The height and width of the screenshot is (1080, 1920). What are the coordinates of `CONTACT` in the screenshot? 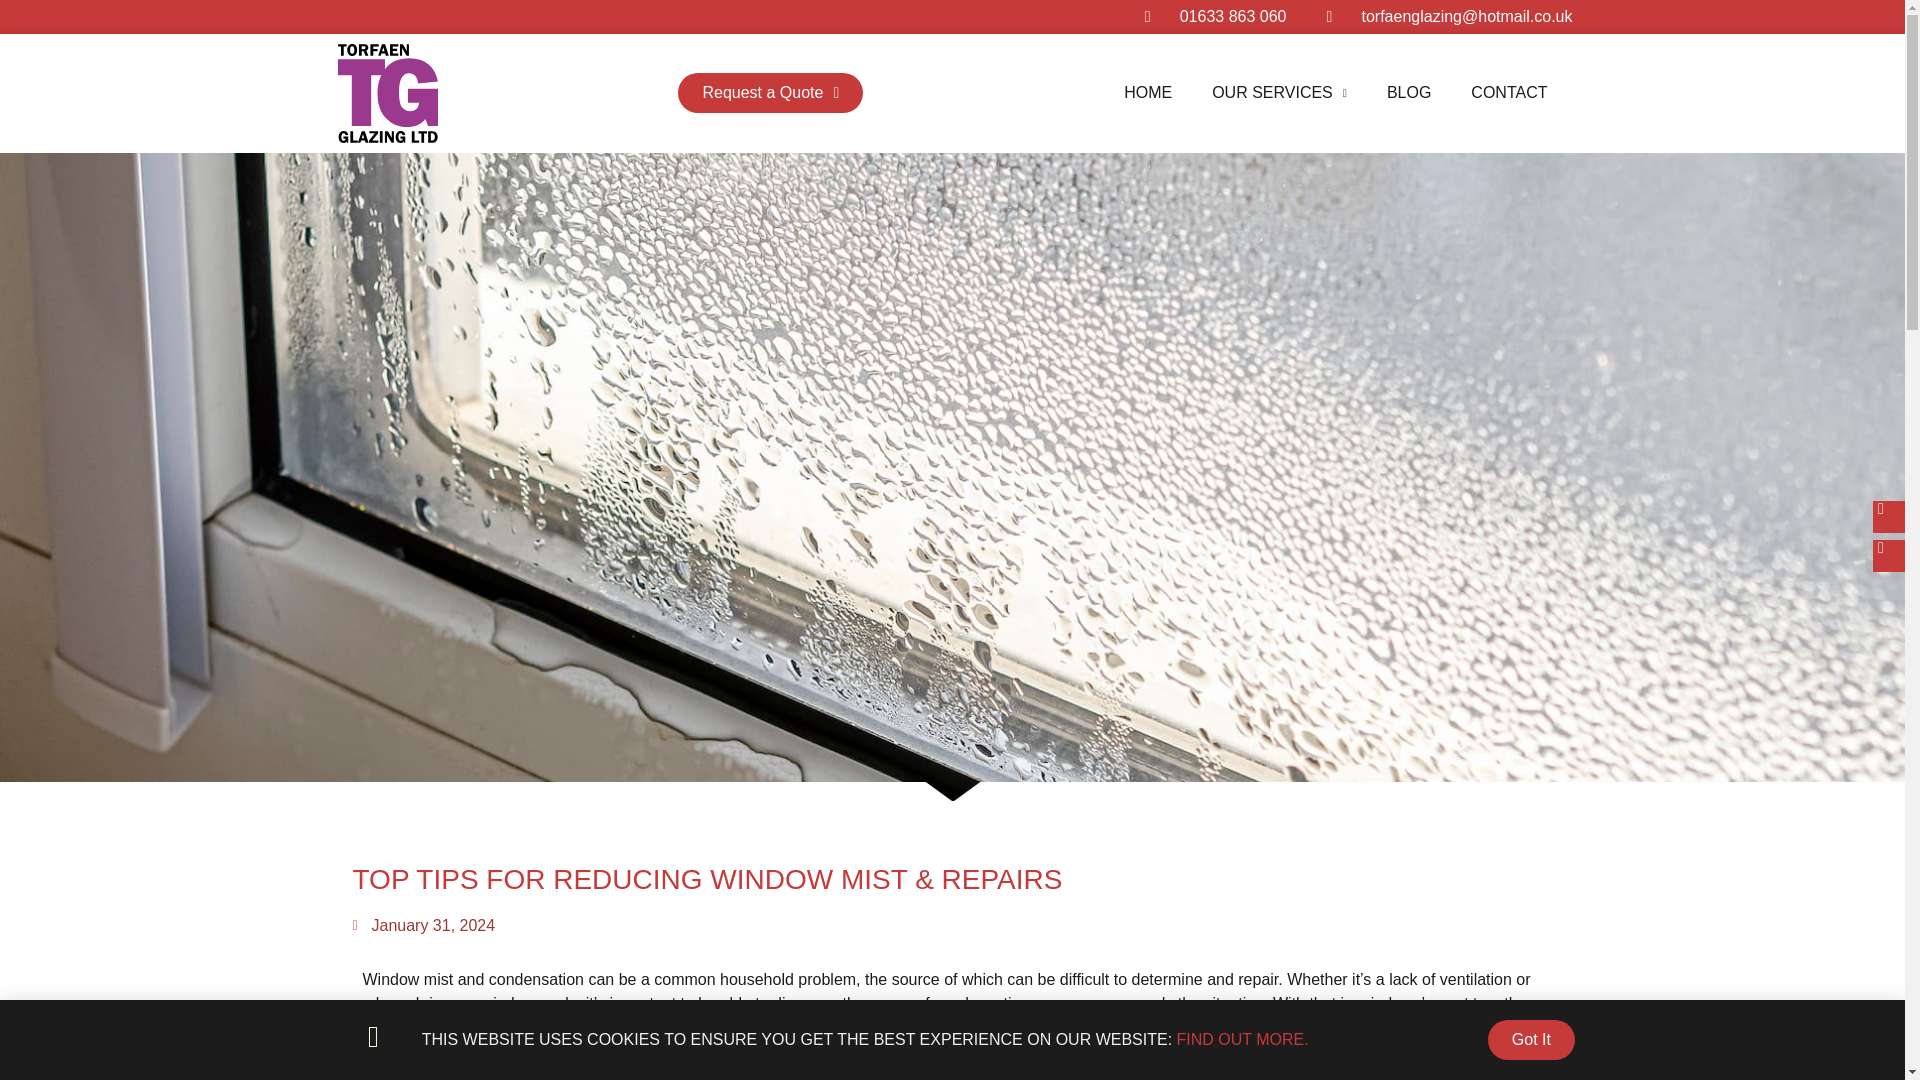 It's located at (1508, 93).